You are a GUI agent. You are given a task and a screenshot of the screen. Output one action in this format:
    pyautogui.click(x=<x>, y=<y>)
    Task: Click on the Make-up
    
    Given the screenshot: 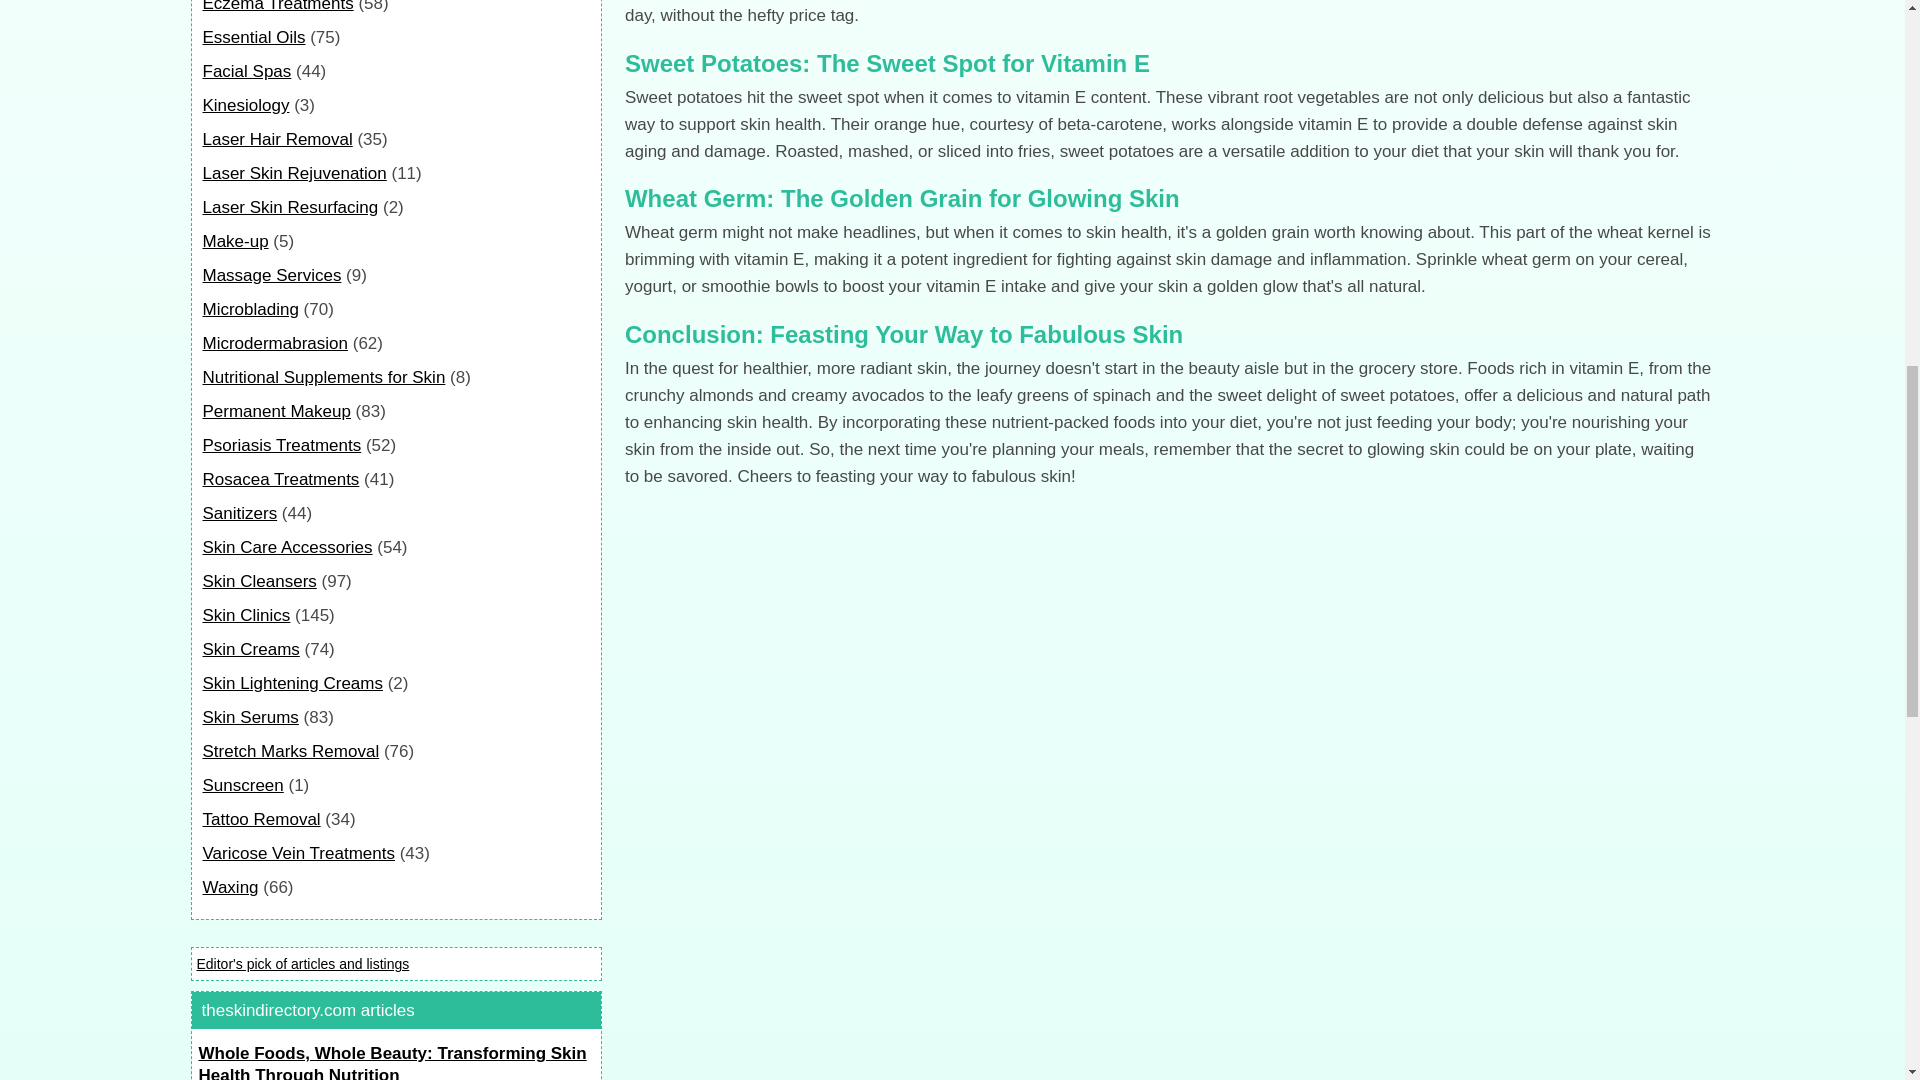 What is the action you would take?
    pyautogui.click(x=234, y=241)
    